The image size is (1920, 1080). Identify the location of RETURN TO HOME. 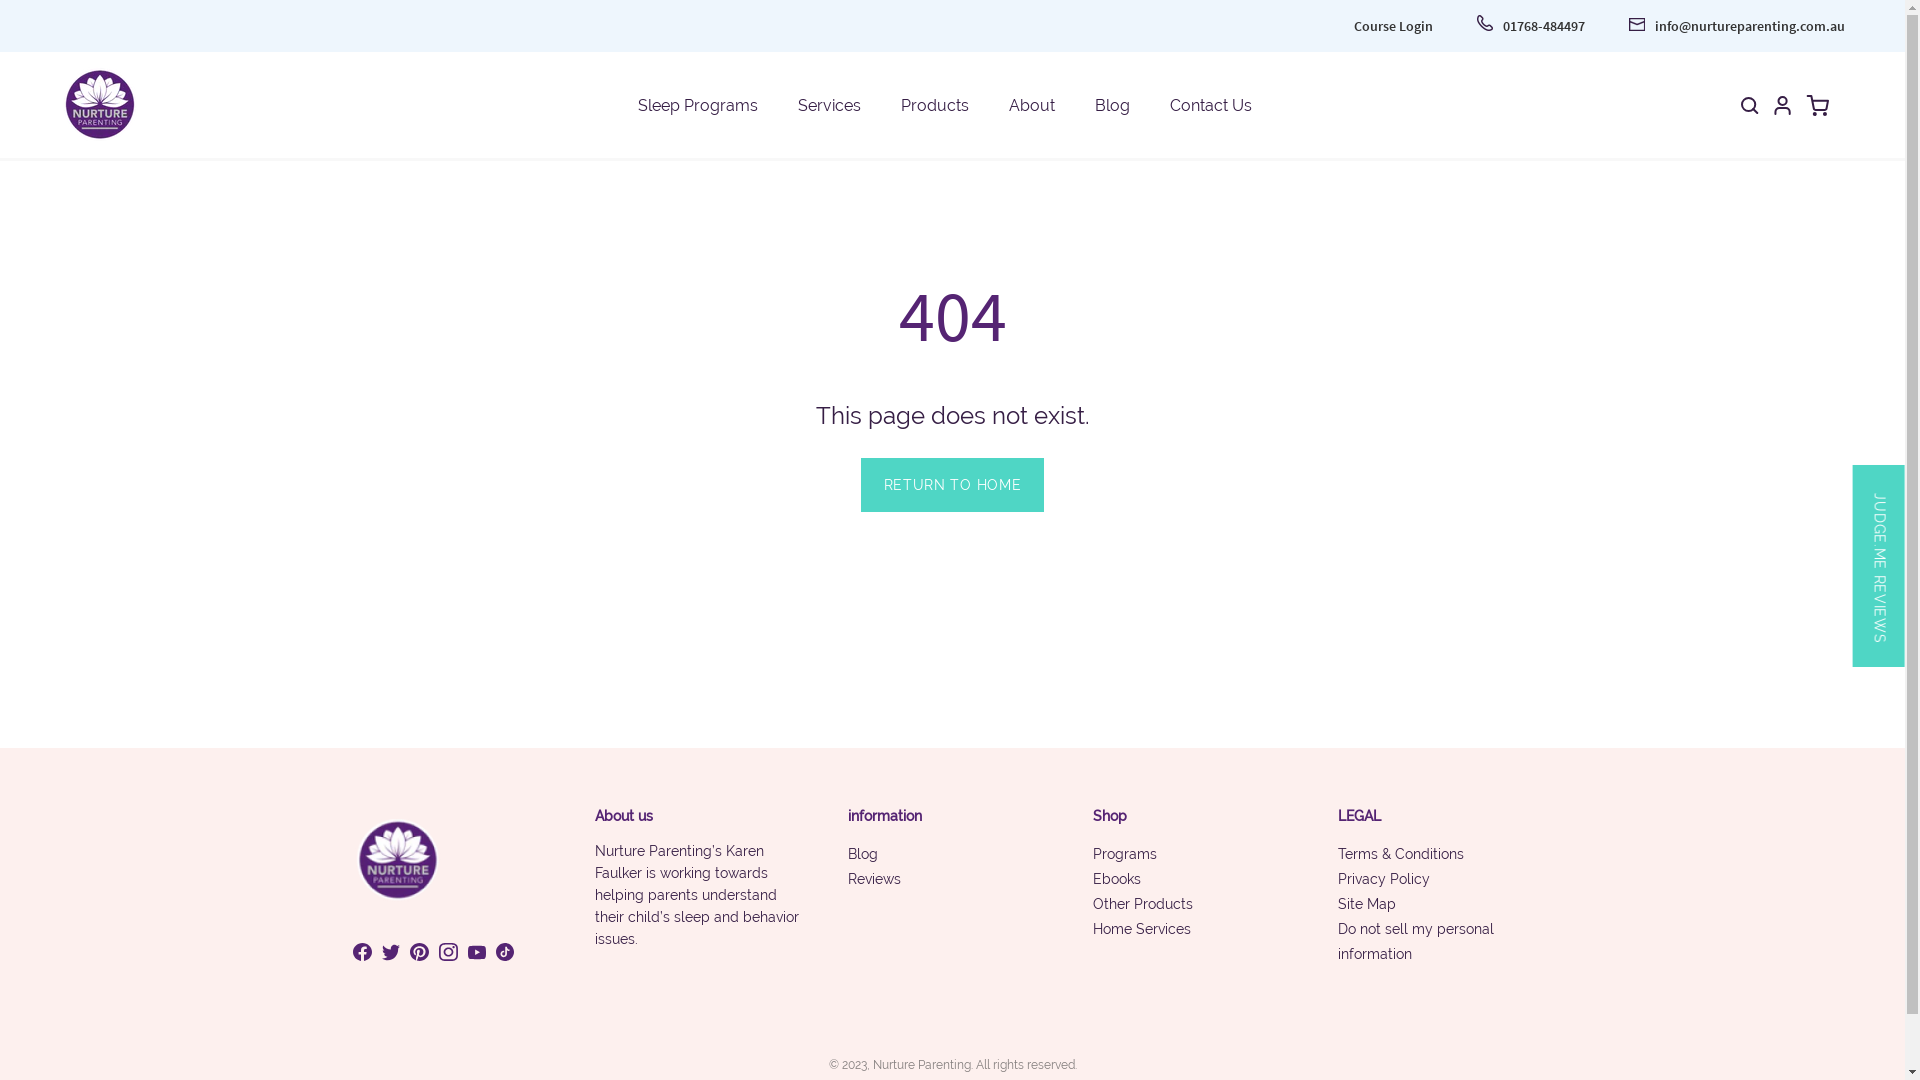
(953, 485).